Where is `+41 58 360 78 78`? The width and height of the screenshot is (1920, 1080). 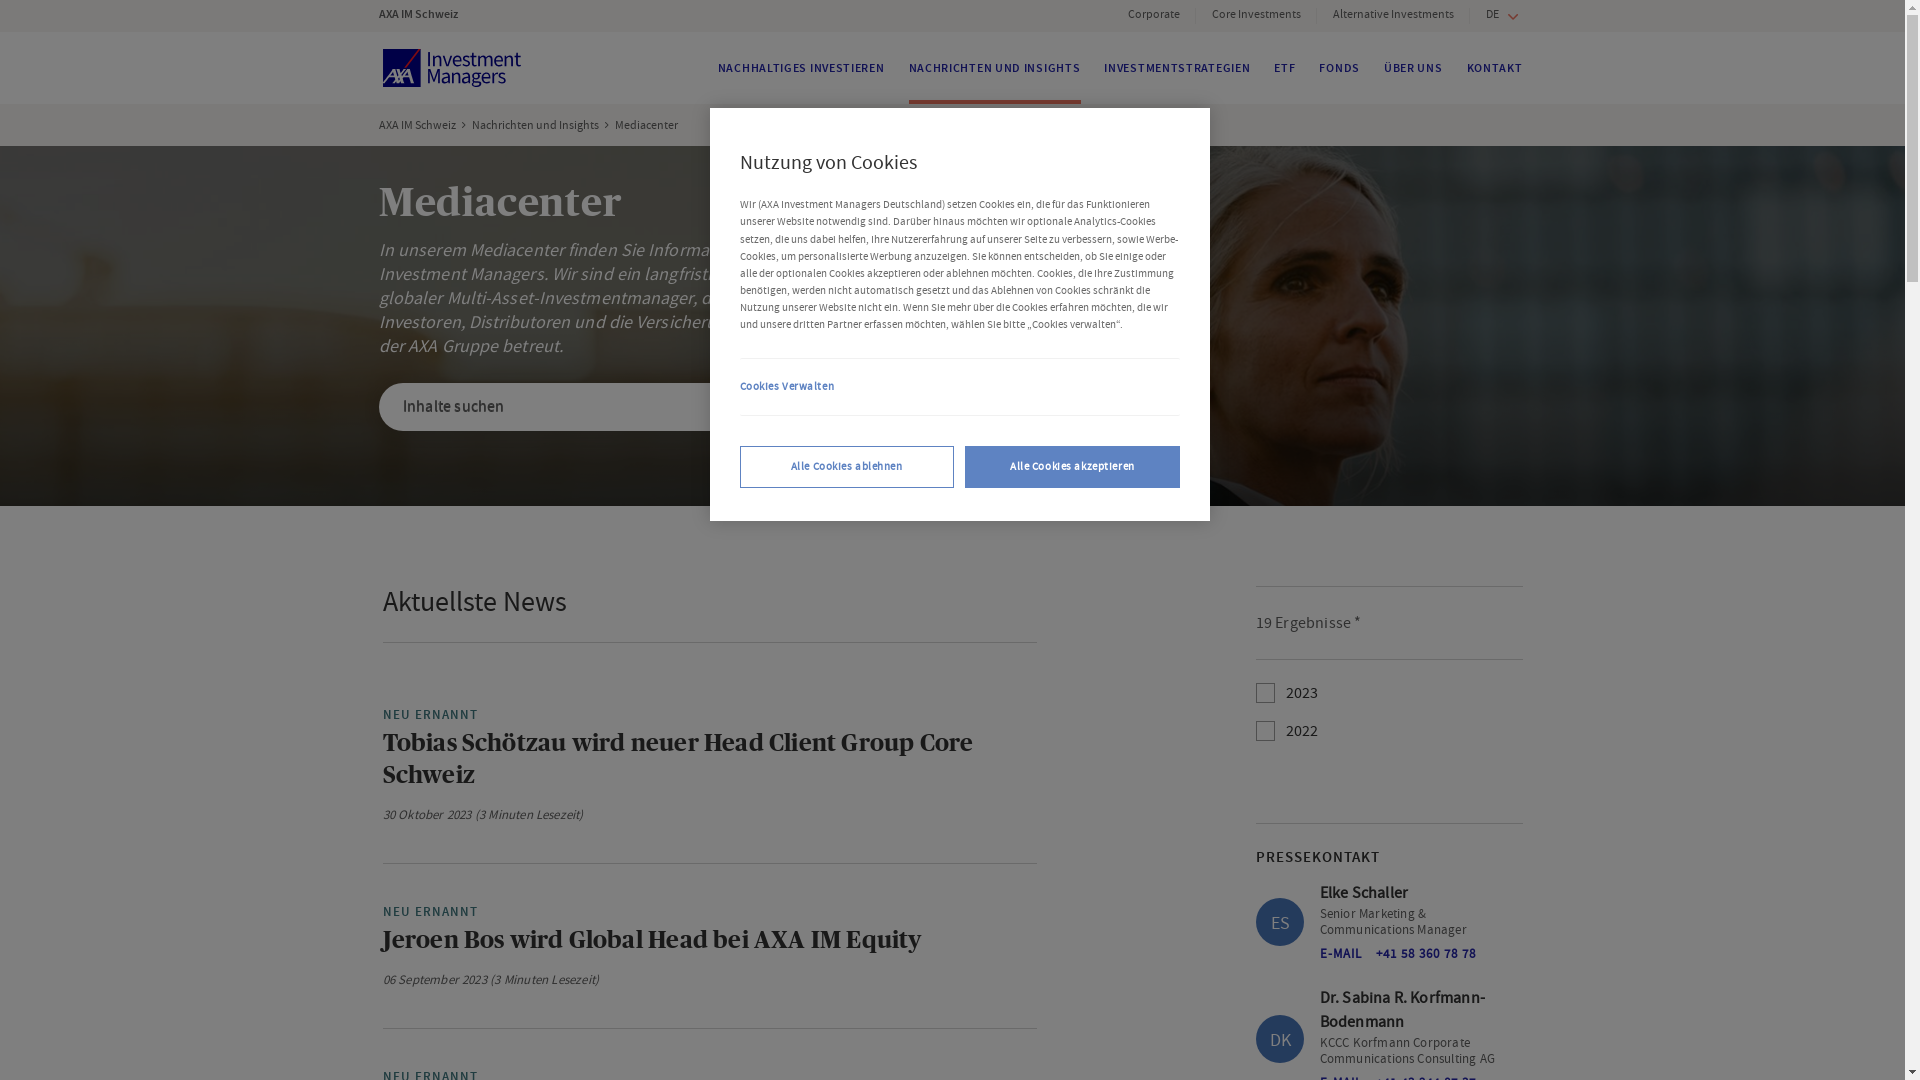
+41 58 360 78 78 is located at coordinates (1426, 954).